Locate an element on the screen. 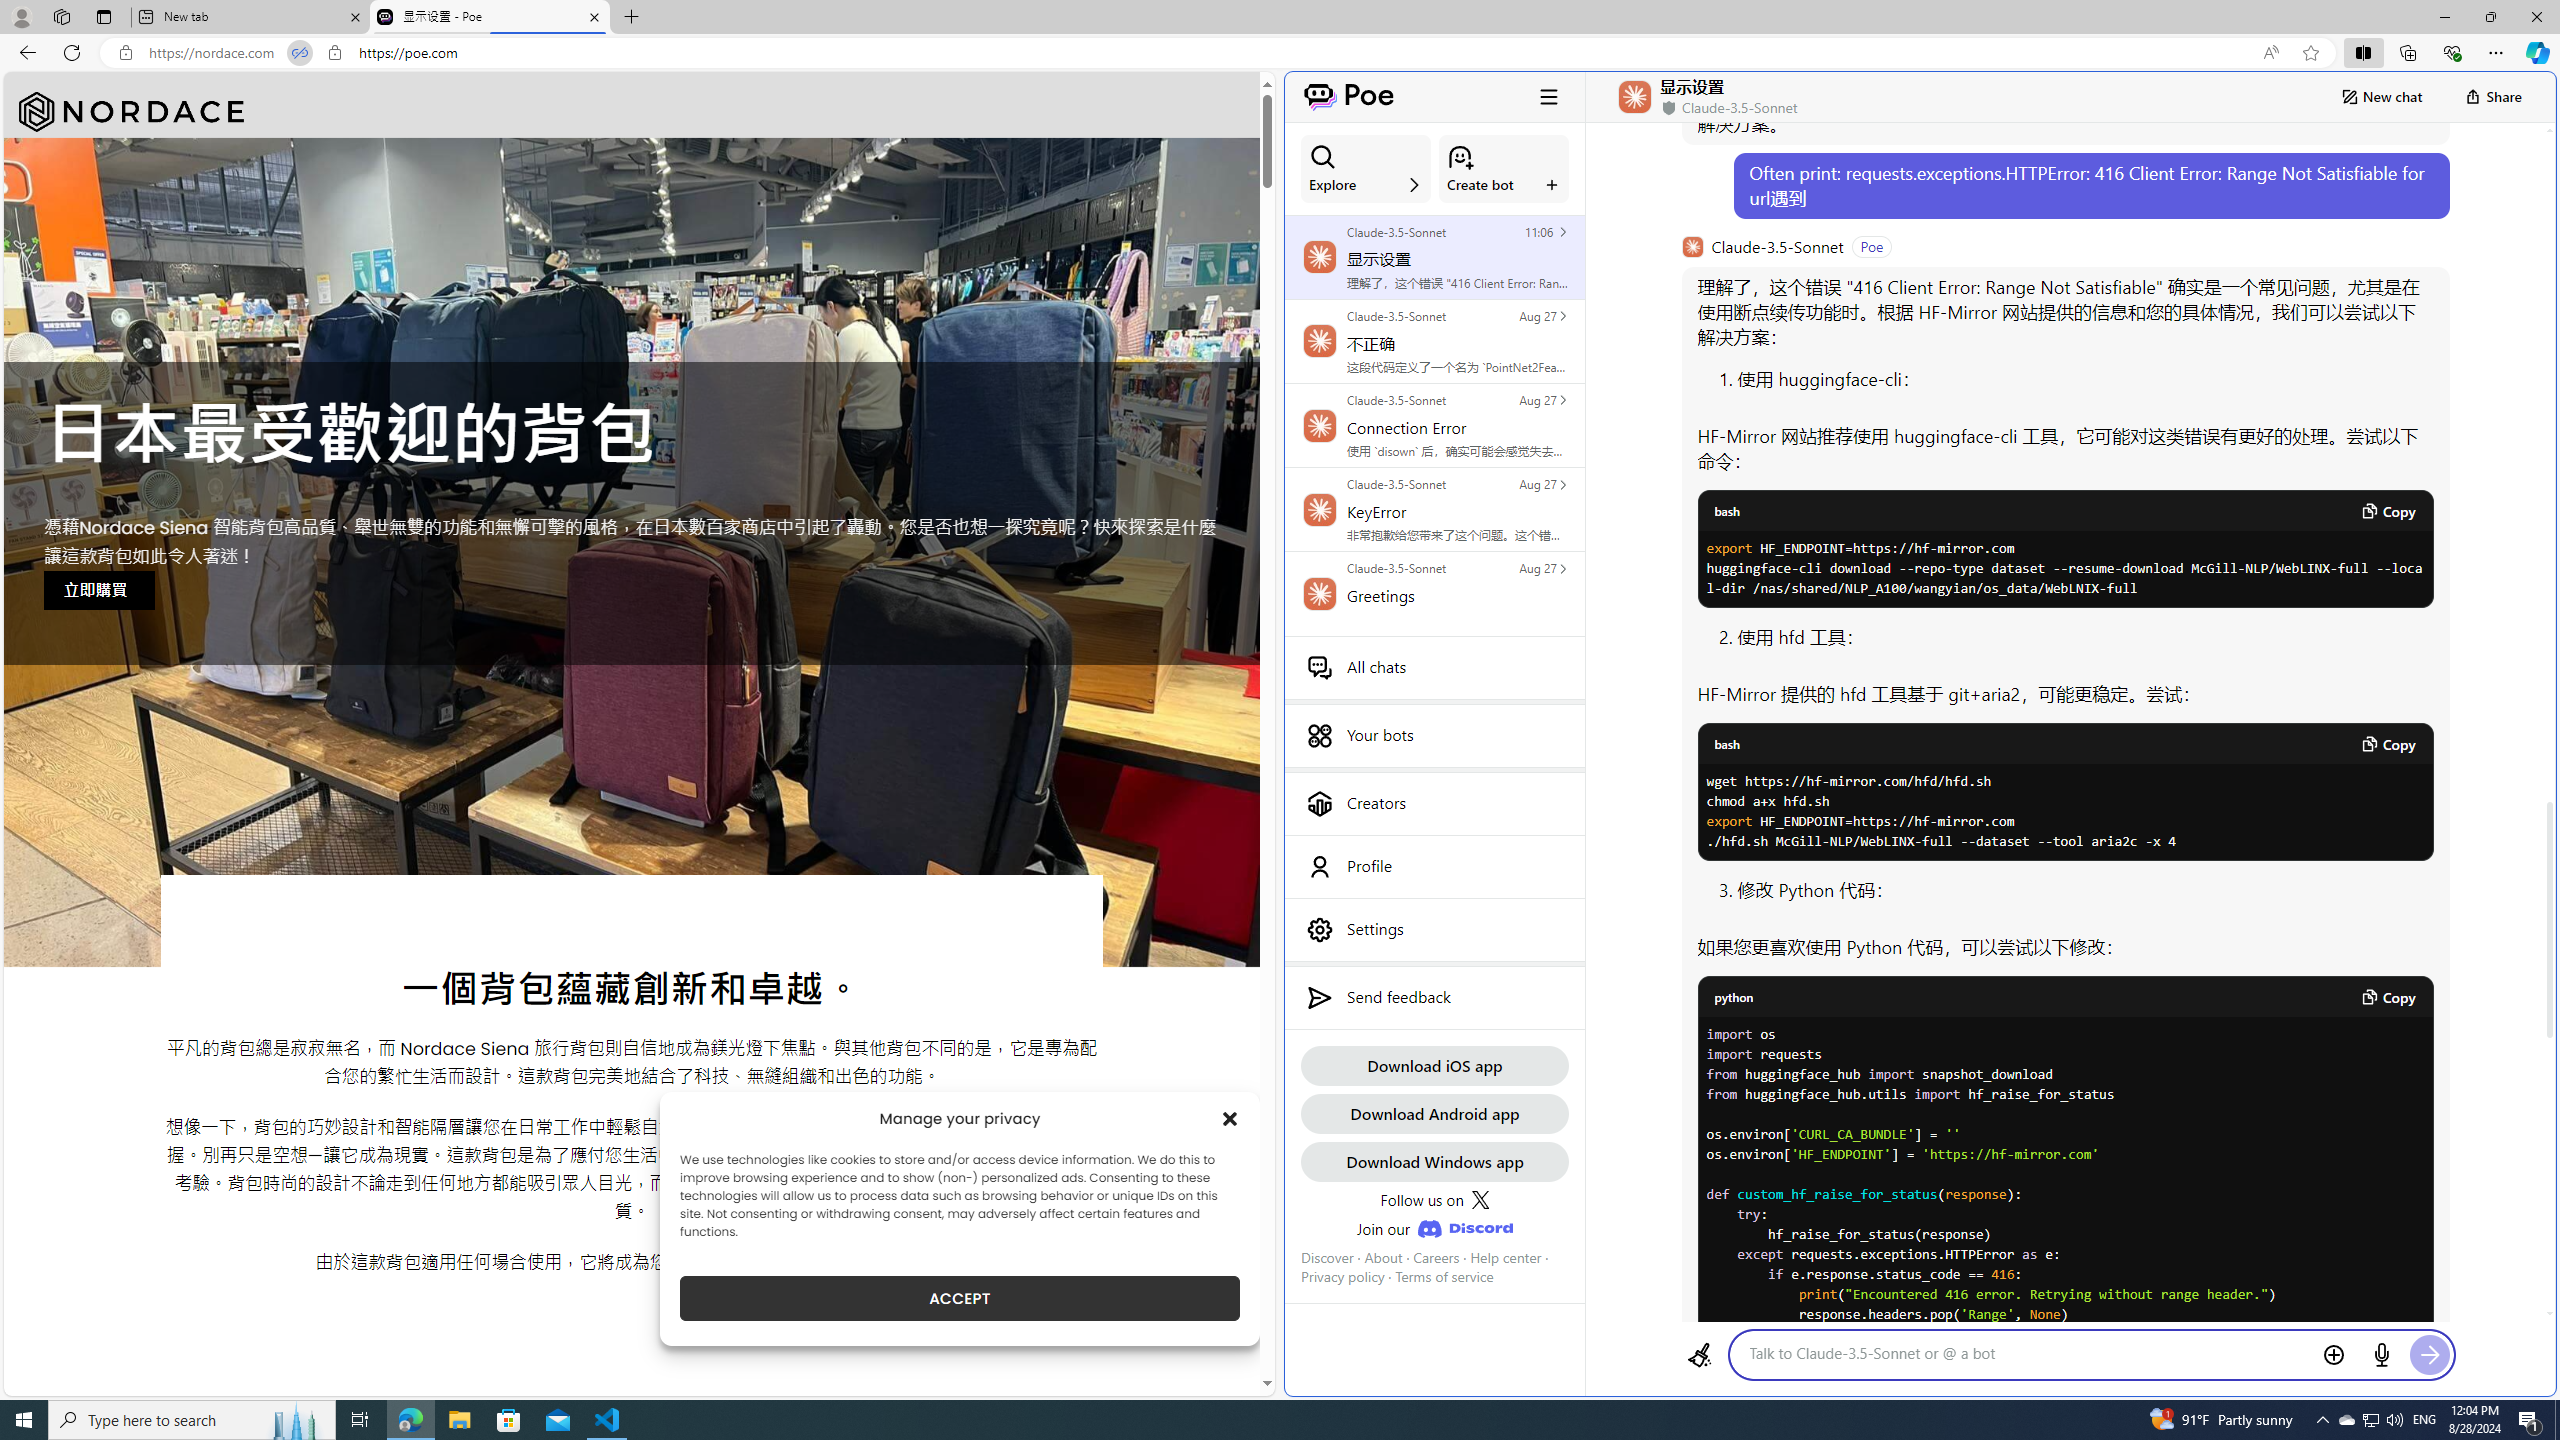  Toggle sidebar collapse is located at coordinates (1548, 96).